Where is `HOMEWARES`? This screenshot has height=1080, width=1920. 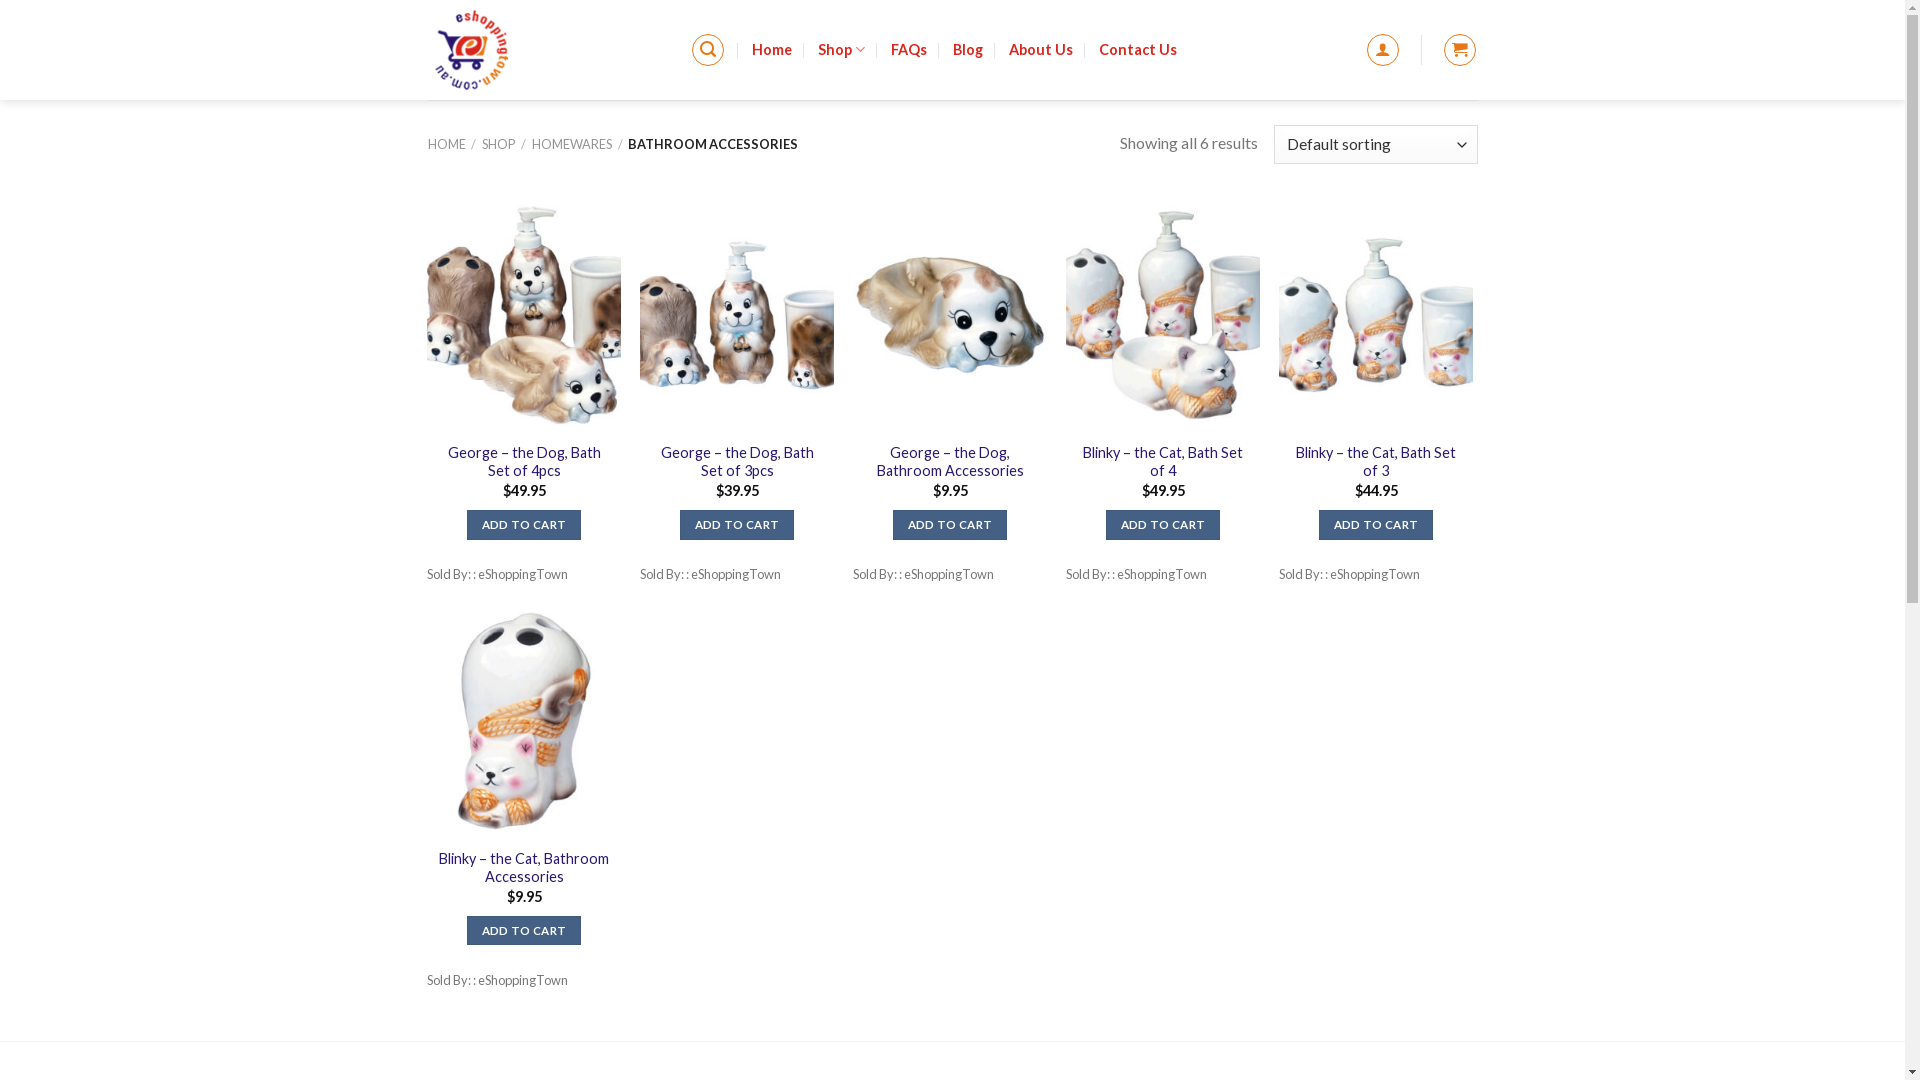 HOMEWARES is located at coordinates (572, 144).